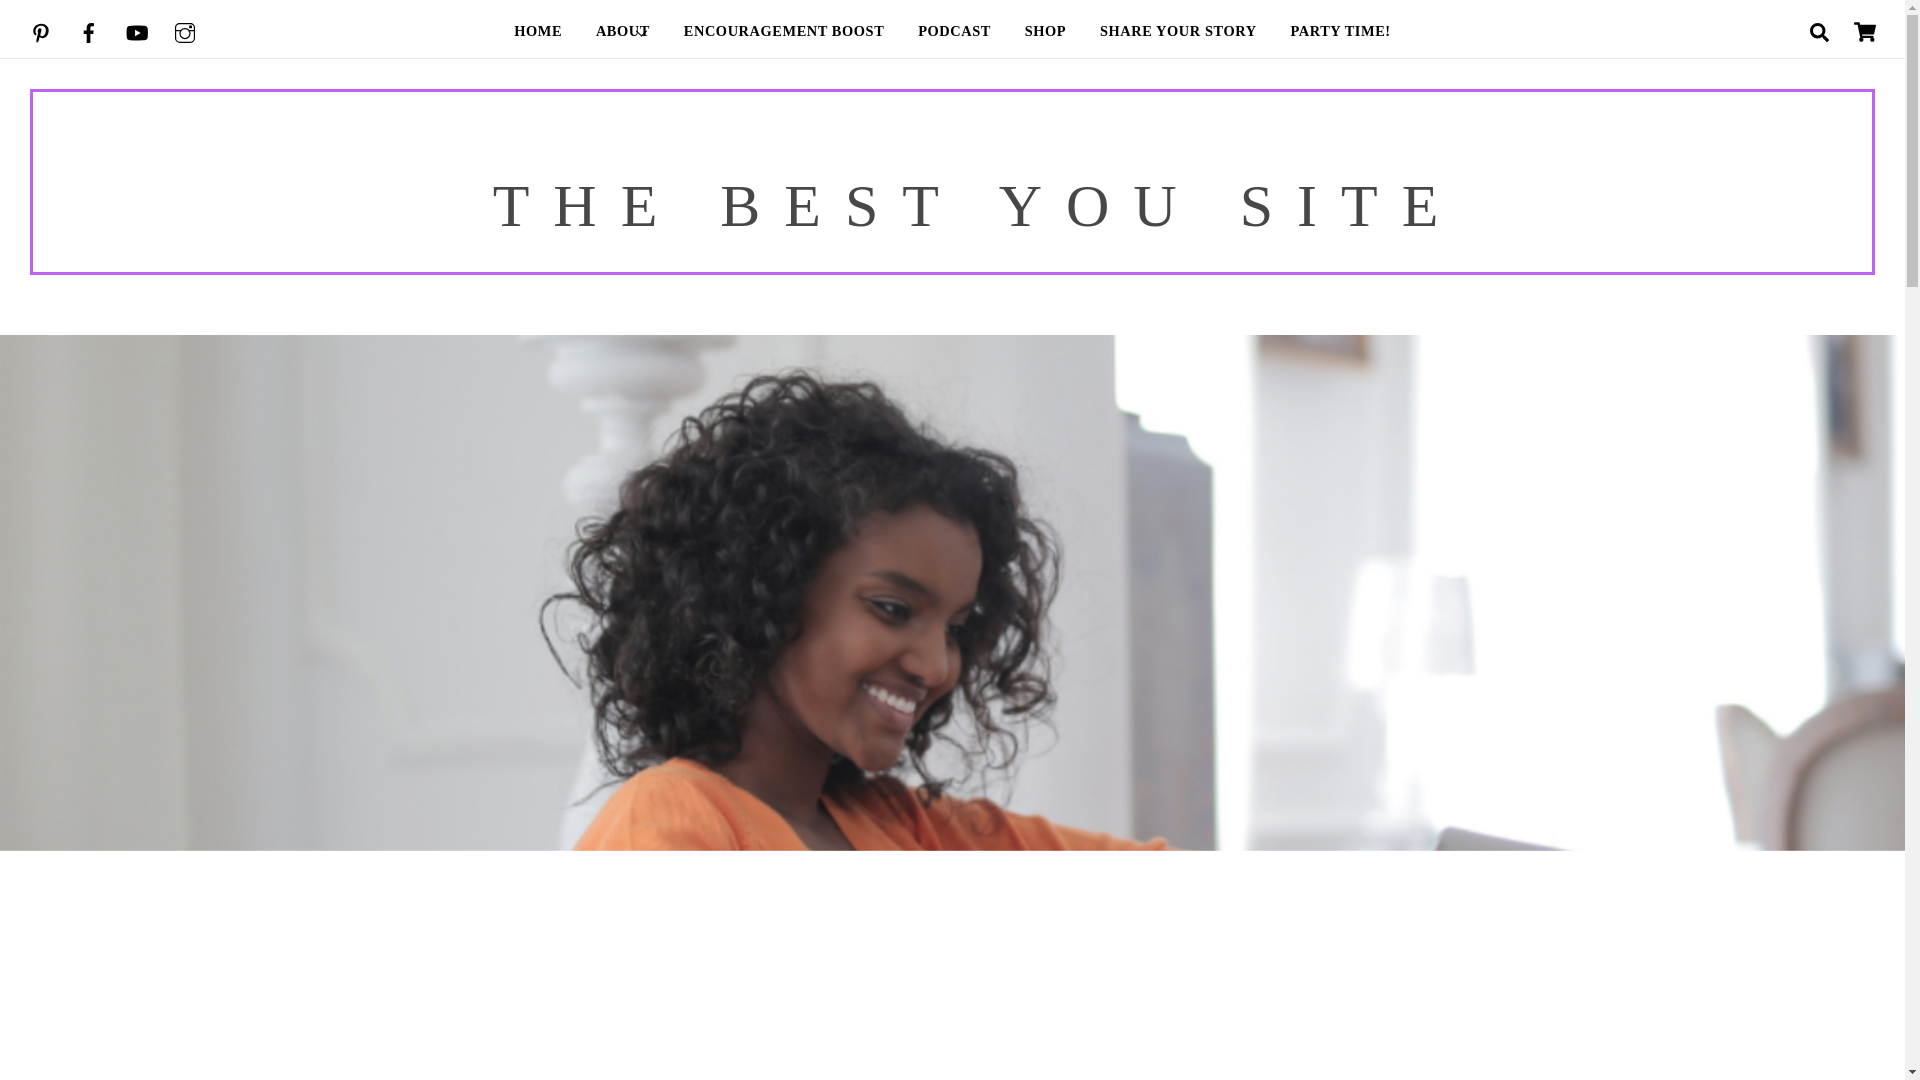  What do you see at coordinates (1178, 32) in the screenshot?
I see `SHARE YOUR STORY` at bounding box center [1178, 32].